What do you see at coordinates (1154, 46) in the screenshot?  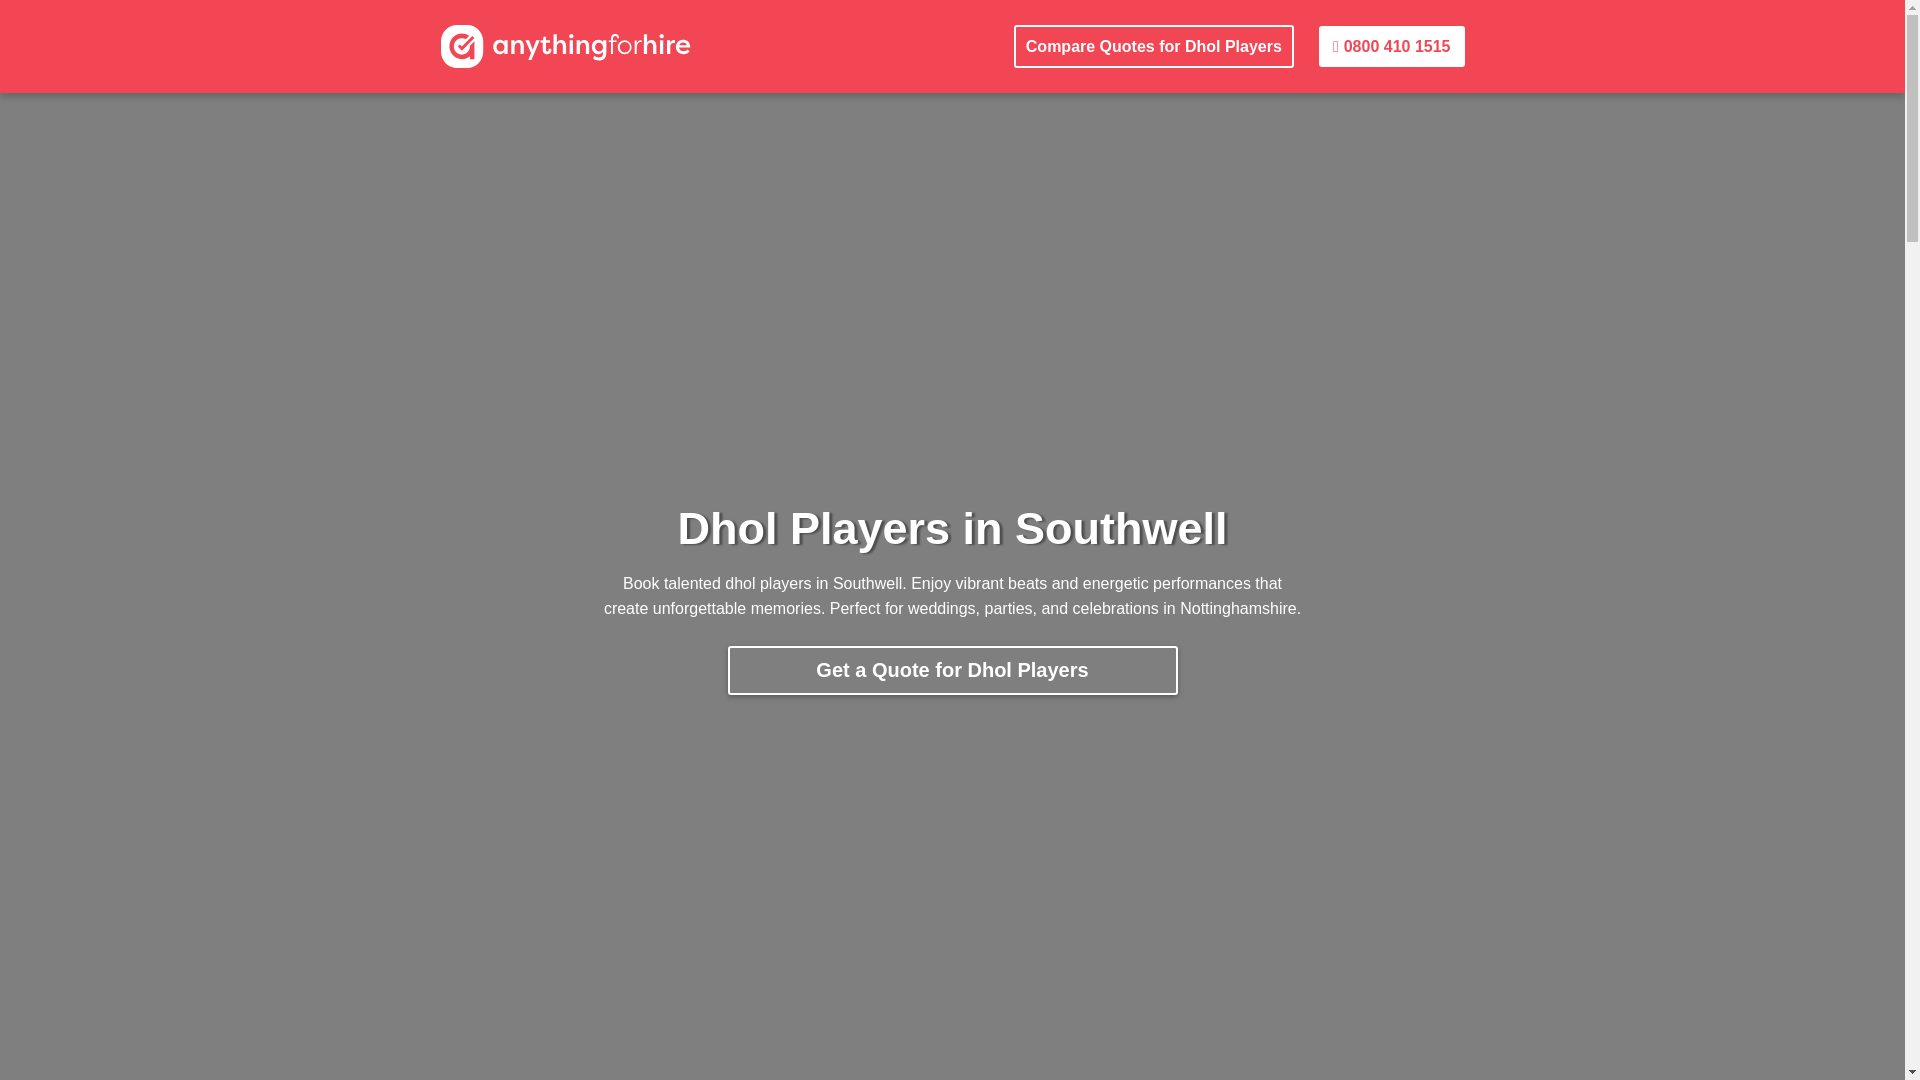 I see `Compare Quotes for Dhol Players` at bounding box center [1154, 46].